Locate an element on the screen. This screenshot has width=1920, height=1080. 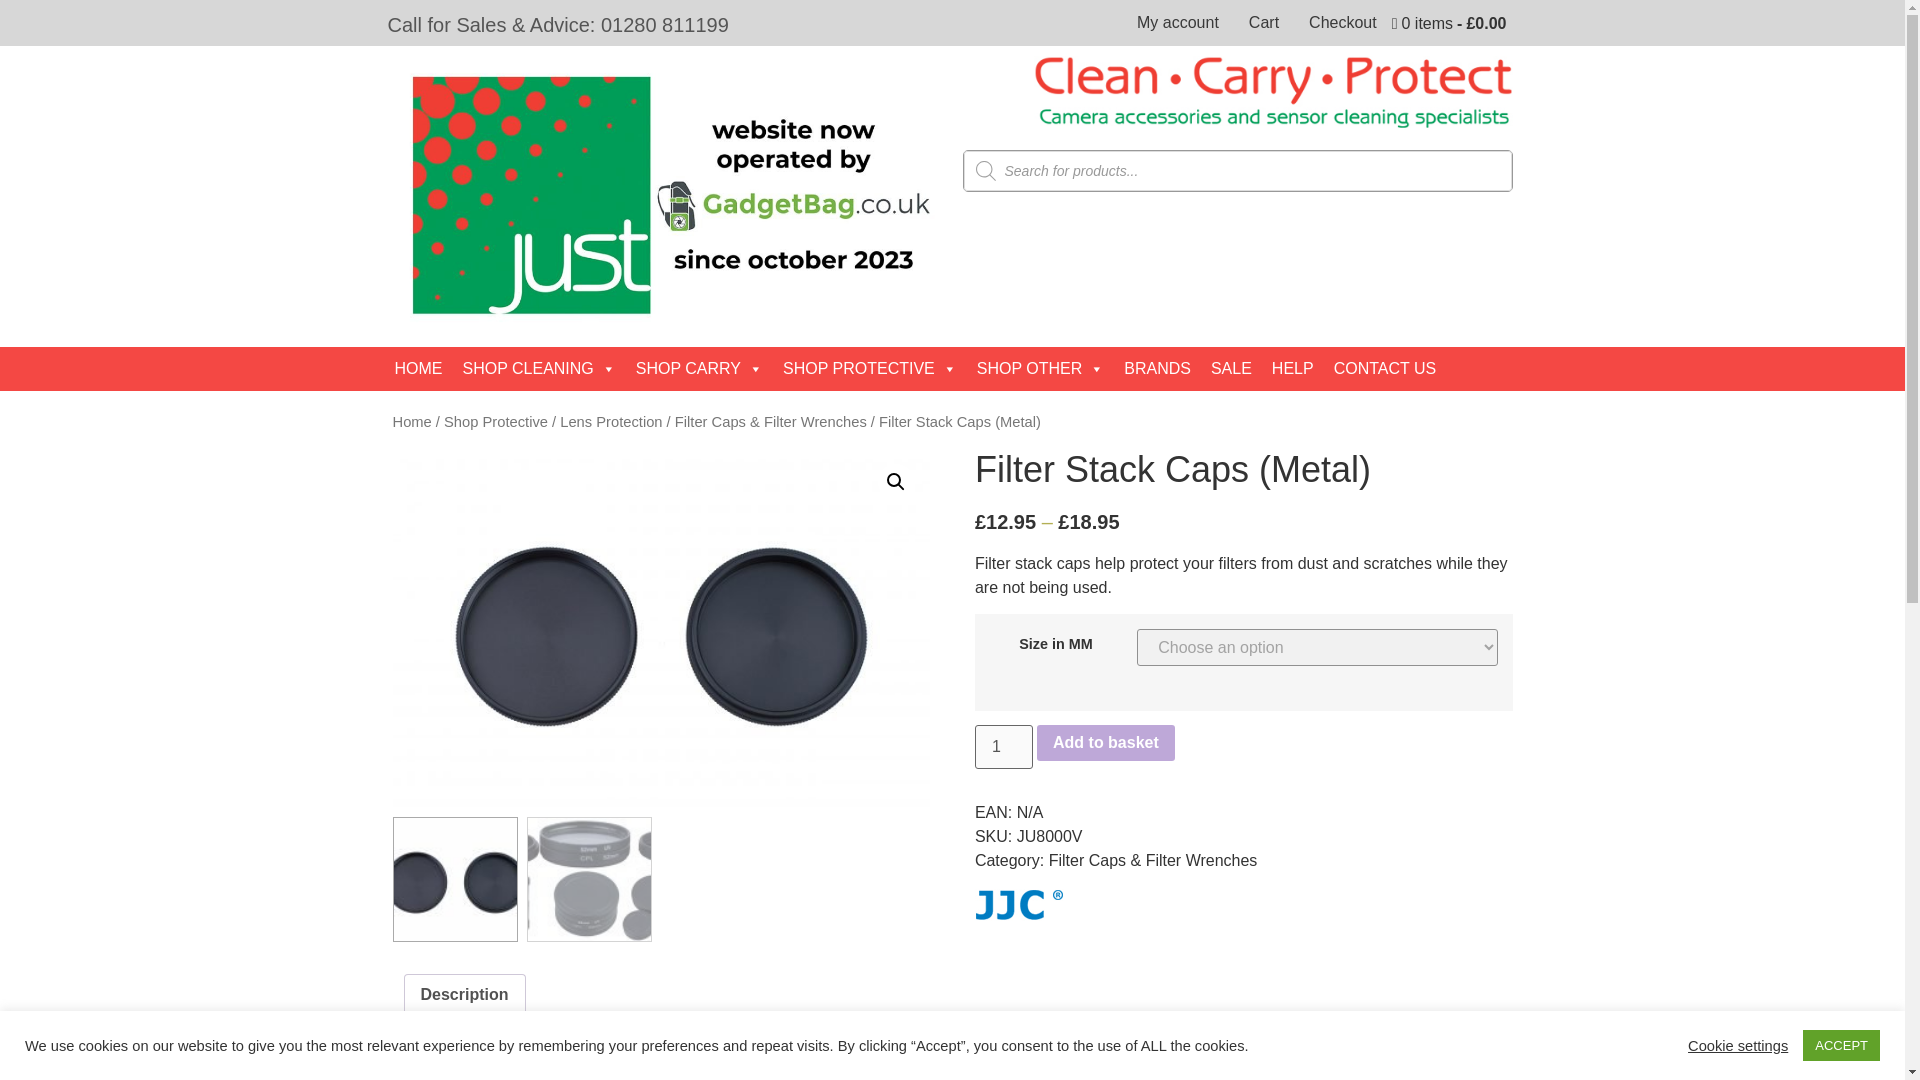
SHOP CARRY is located at coordinates (699, 368).